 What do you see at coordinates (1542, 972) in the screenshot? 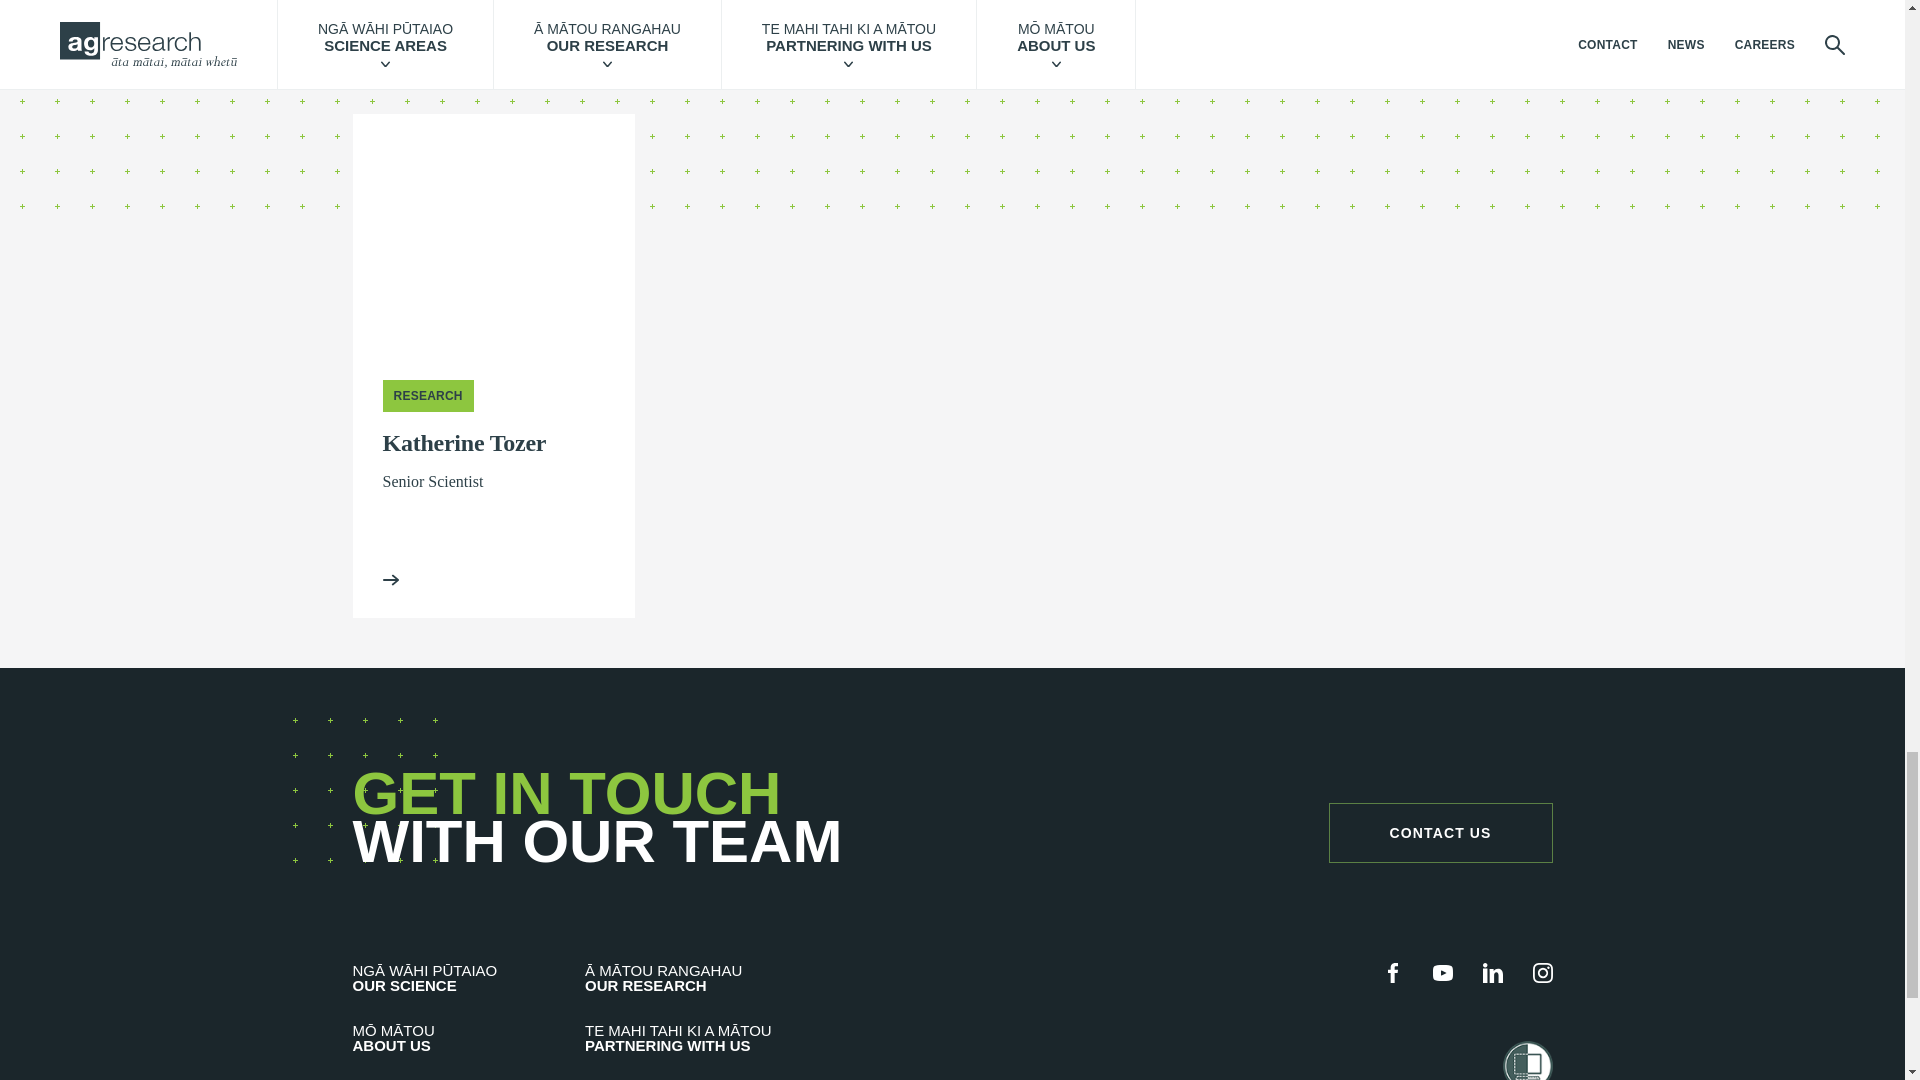
I see `Instagram` at bounding box center [1542, 972].